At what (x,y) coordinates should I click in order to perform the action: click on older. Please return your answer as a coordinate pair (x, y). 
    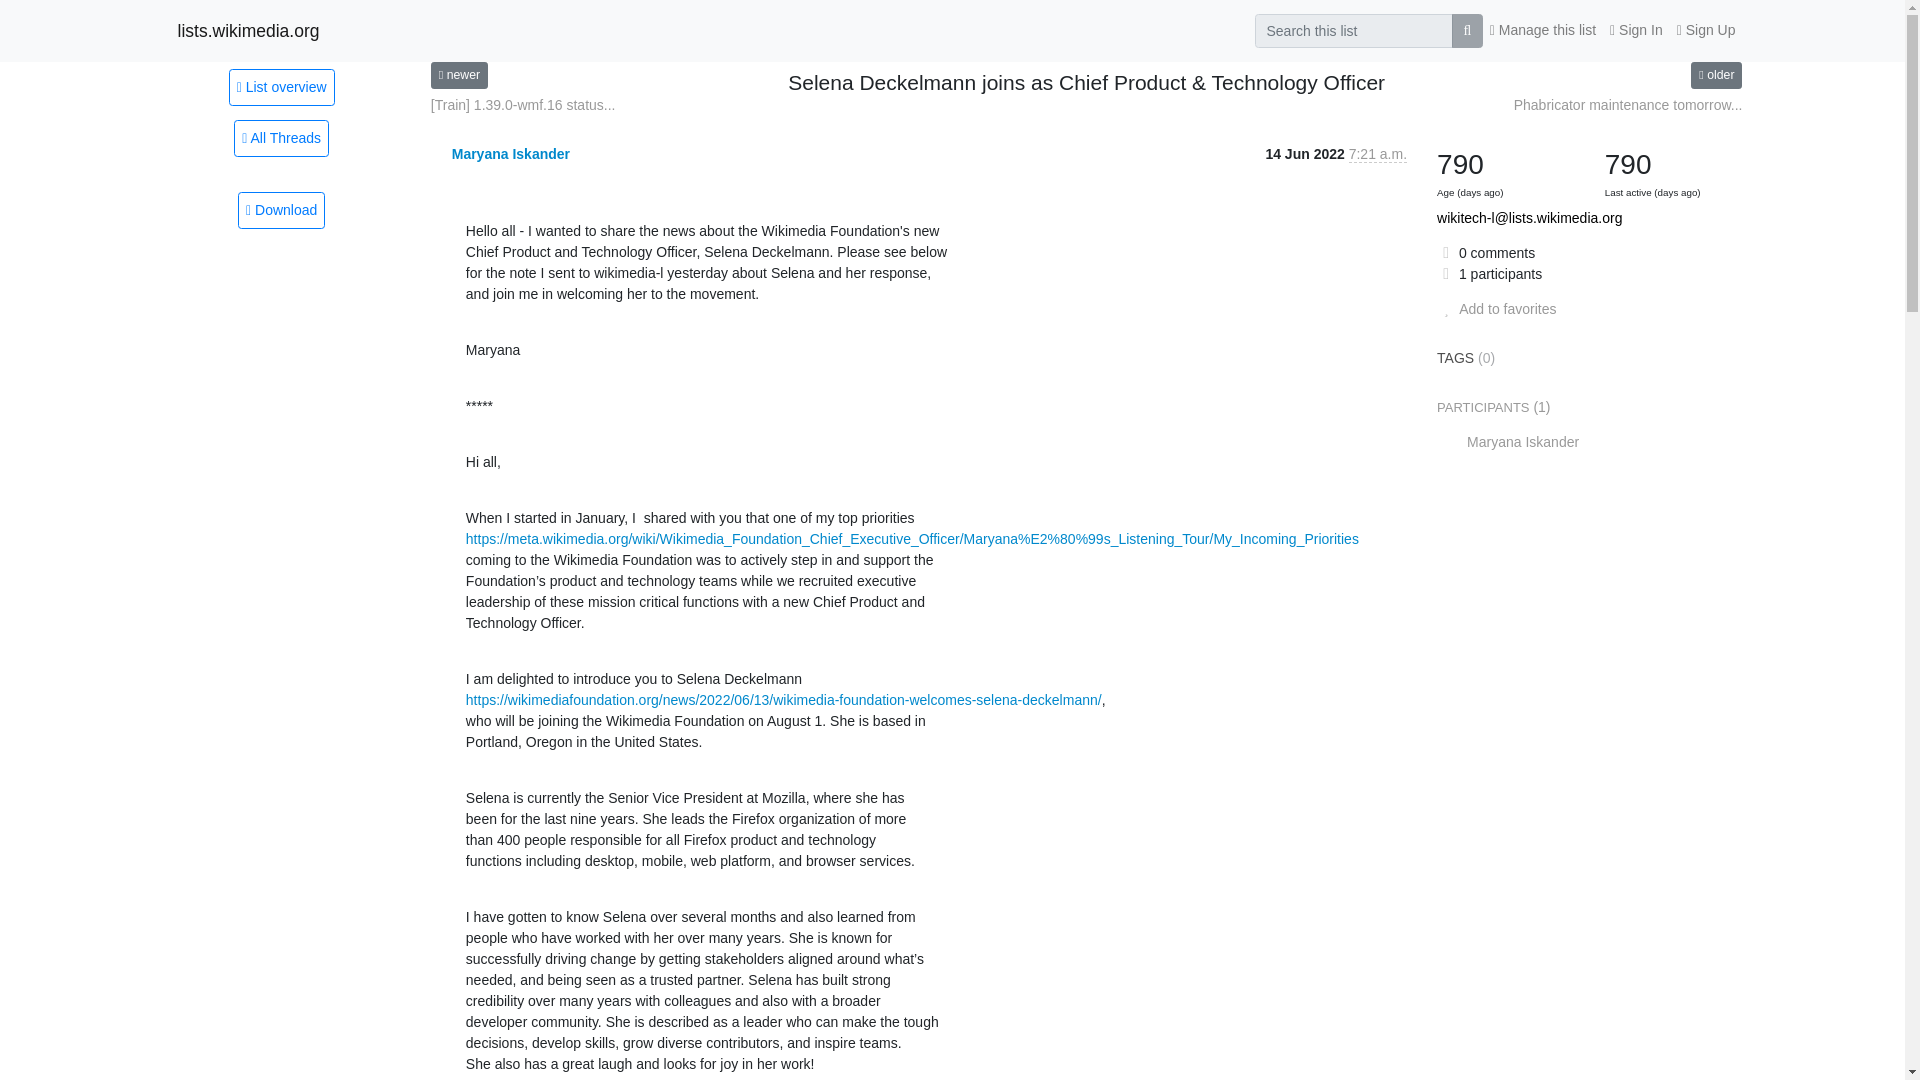
    Looking at the image, I should click on (1716, 74).